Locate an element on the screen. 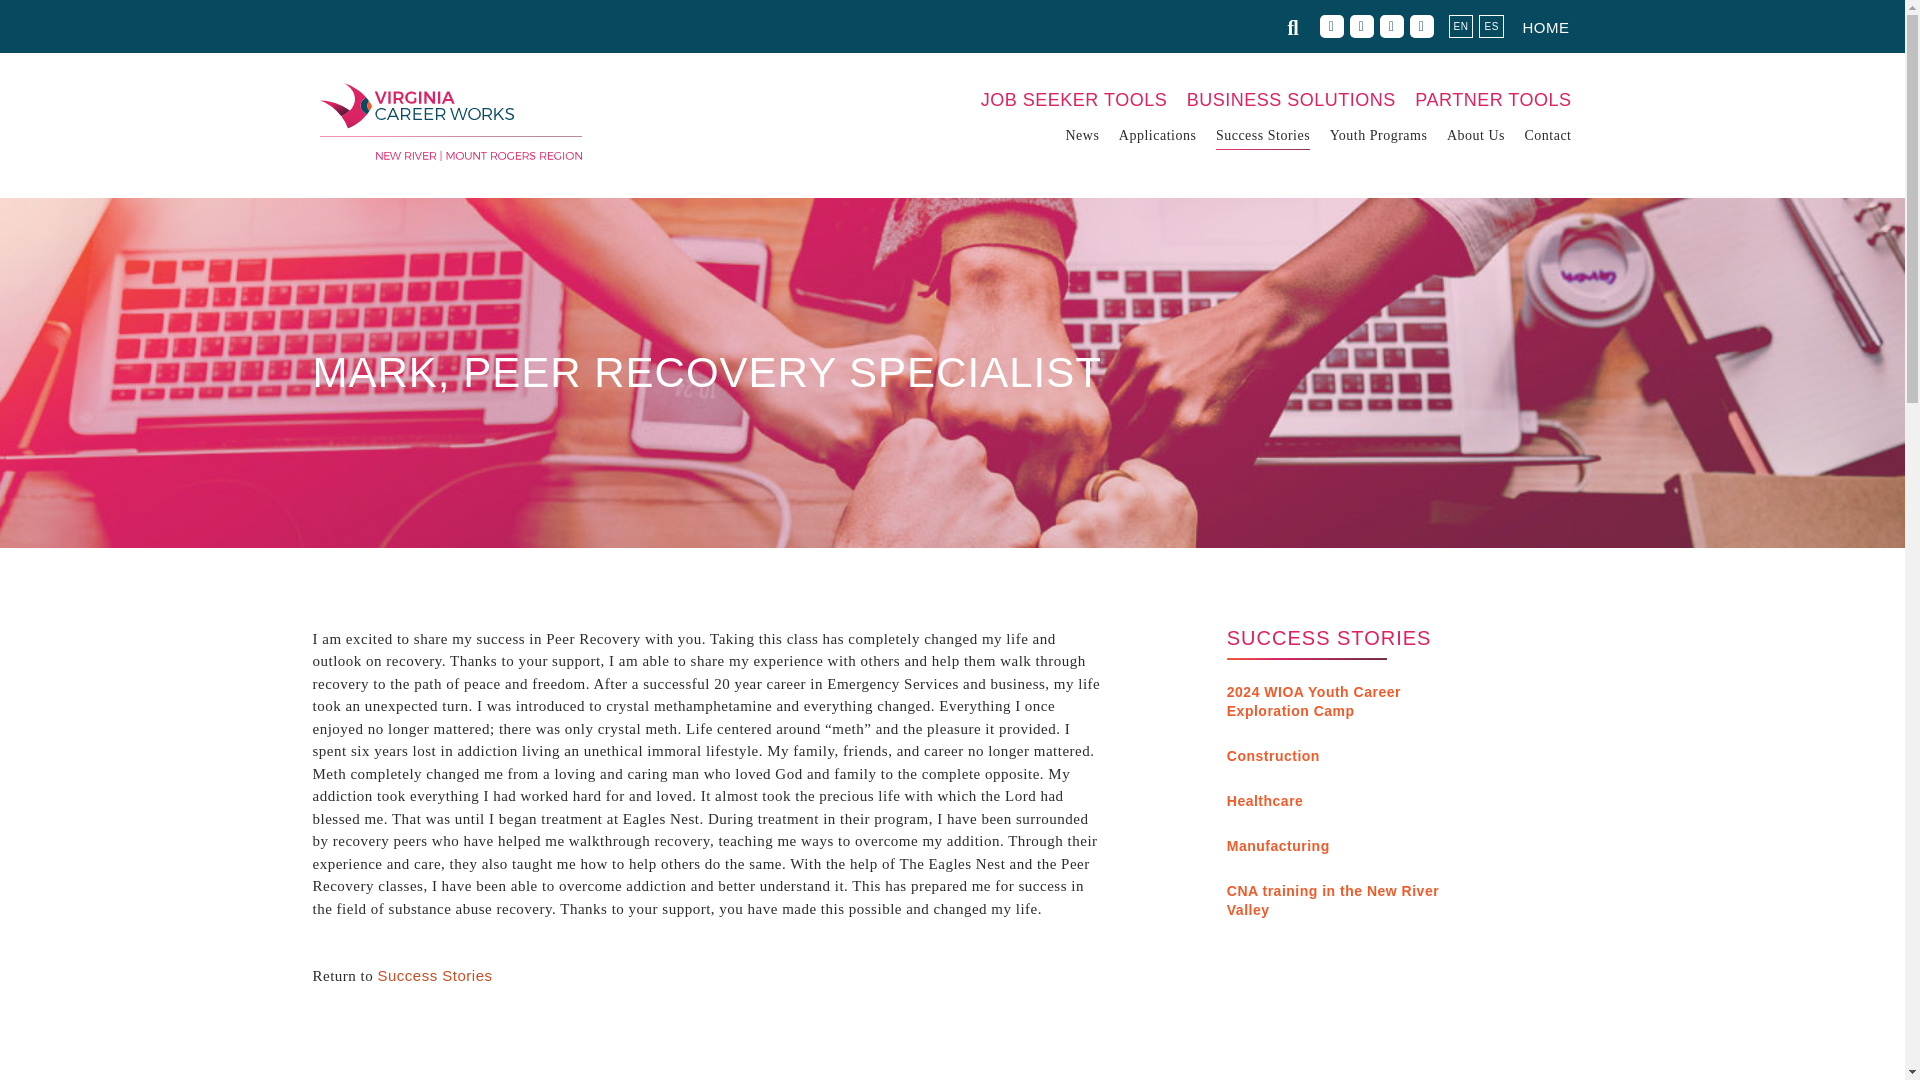 The image size is (1920, 1080). Permanent link to 2024 WIOA Youth Career Exploration Camp is located at coordinates (1314, 701).